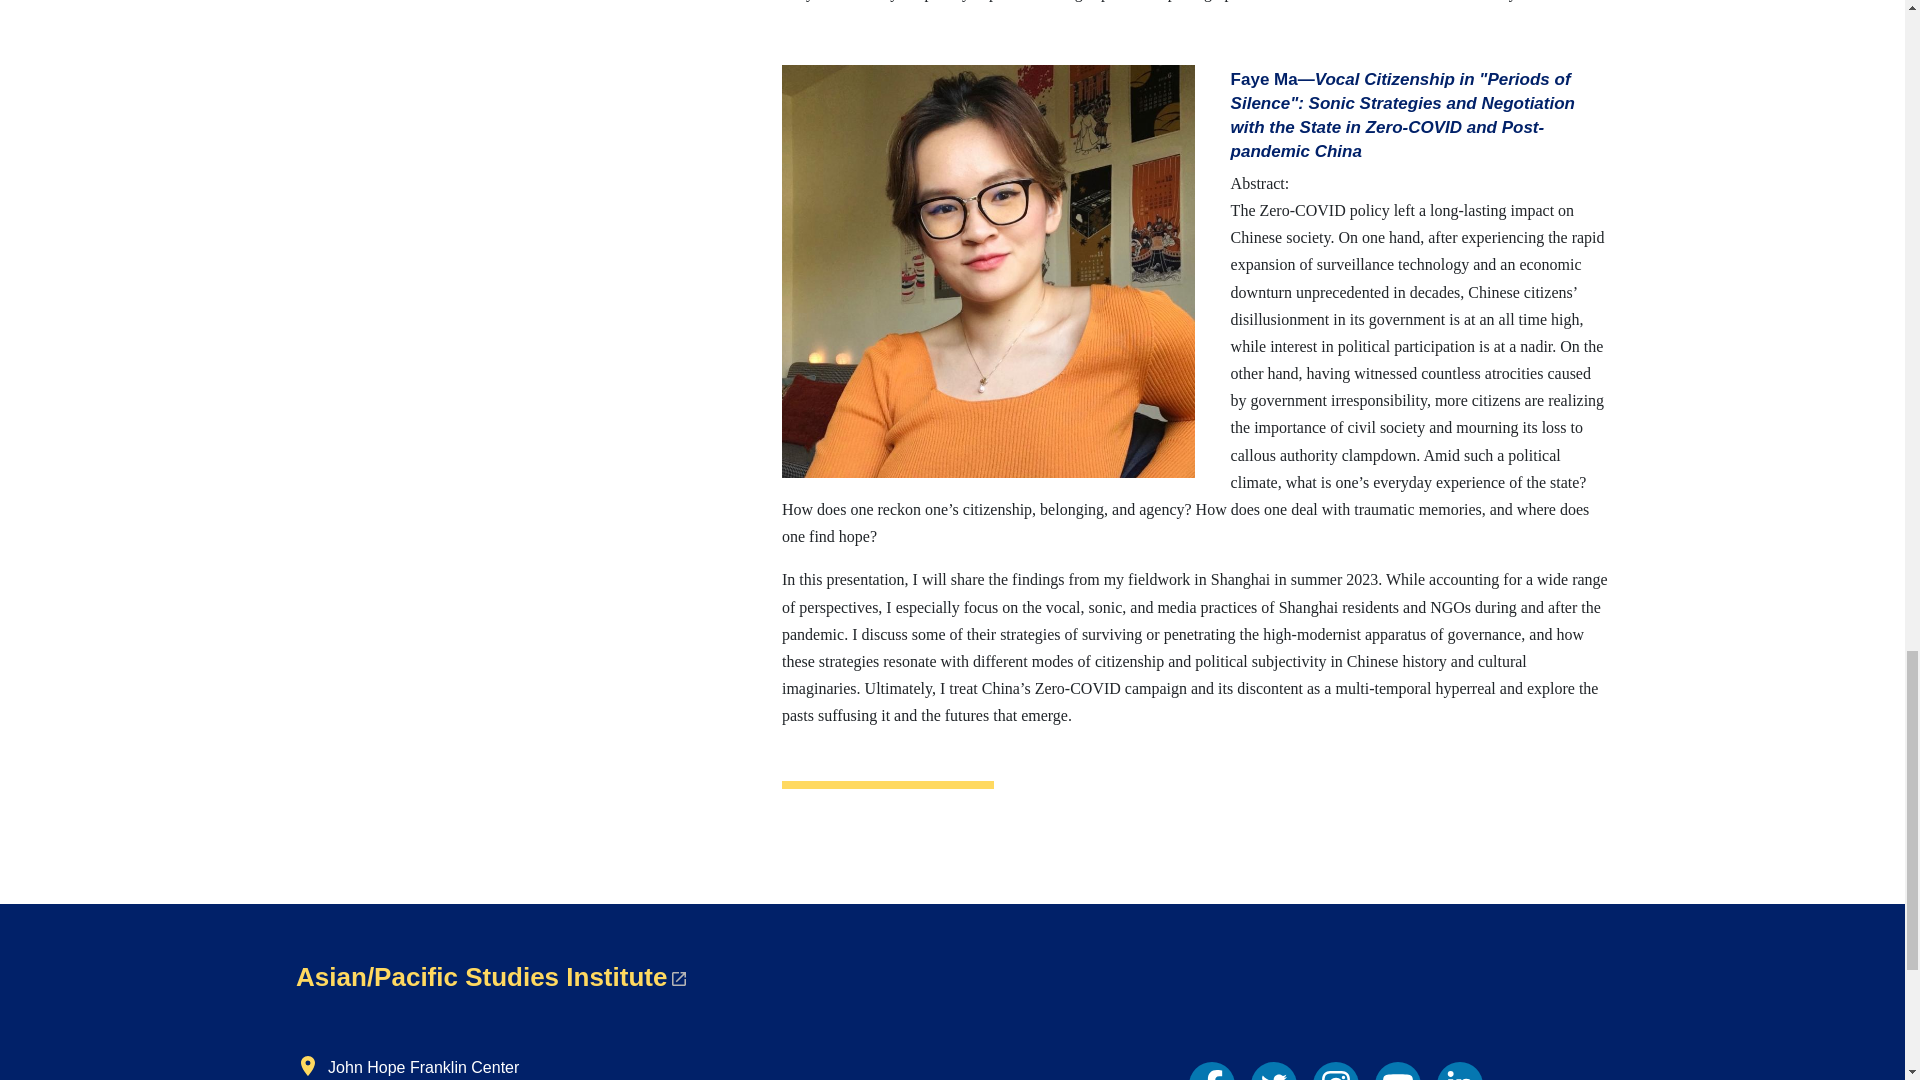  I want to click on Twitter link, so click(1274, 1070).